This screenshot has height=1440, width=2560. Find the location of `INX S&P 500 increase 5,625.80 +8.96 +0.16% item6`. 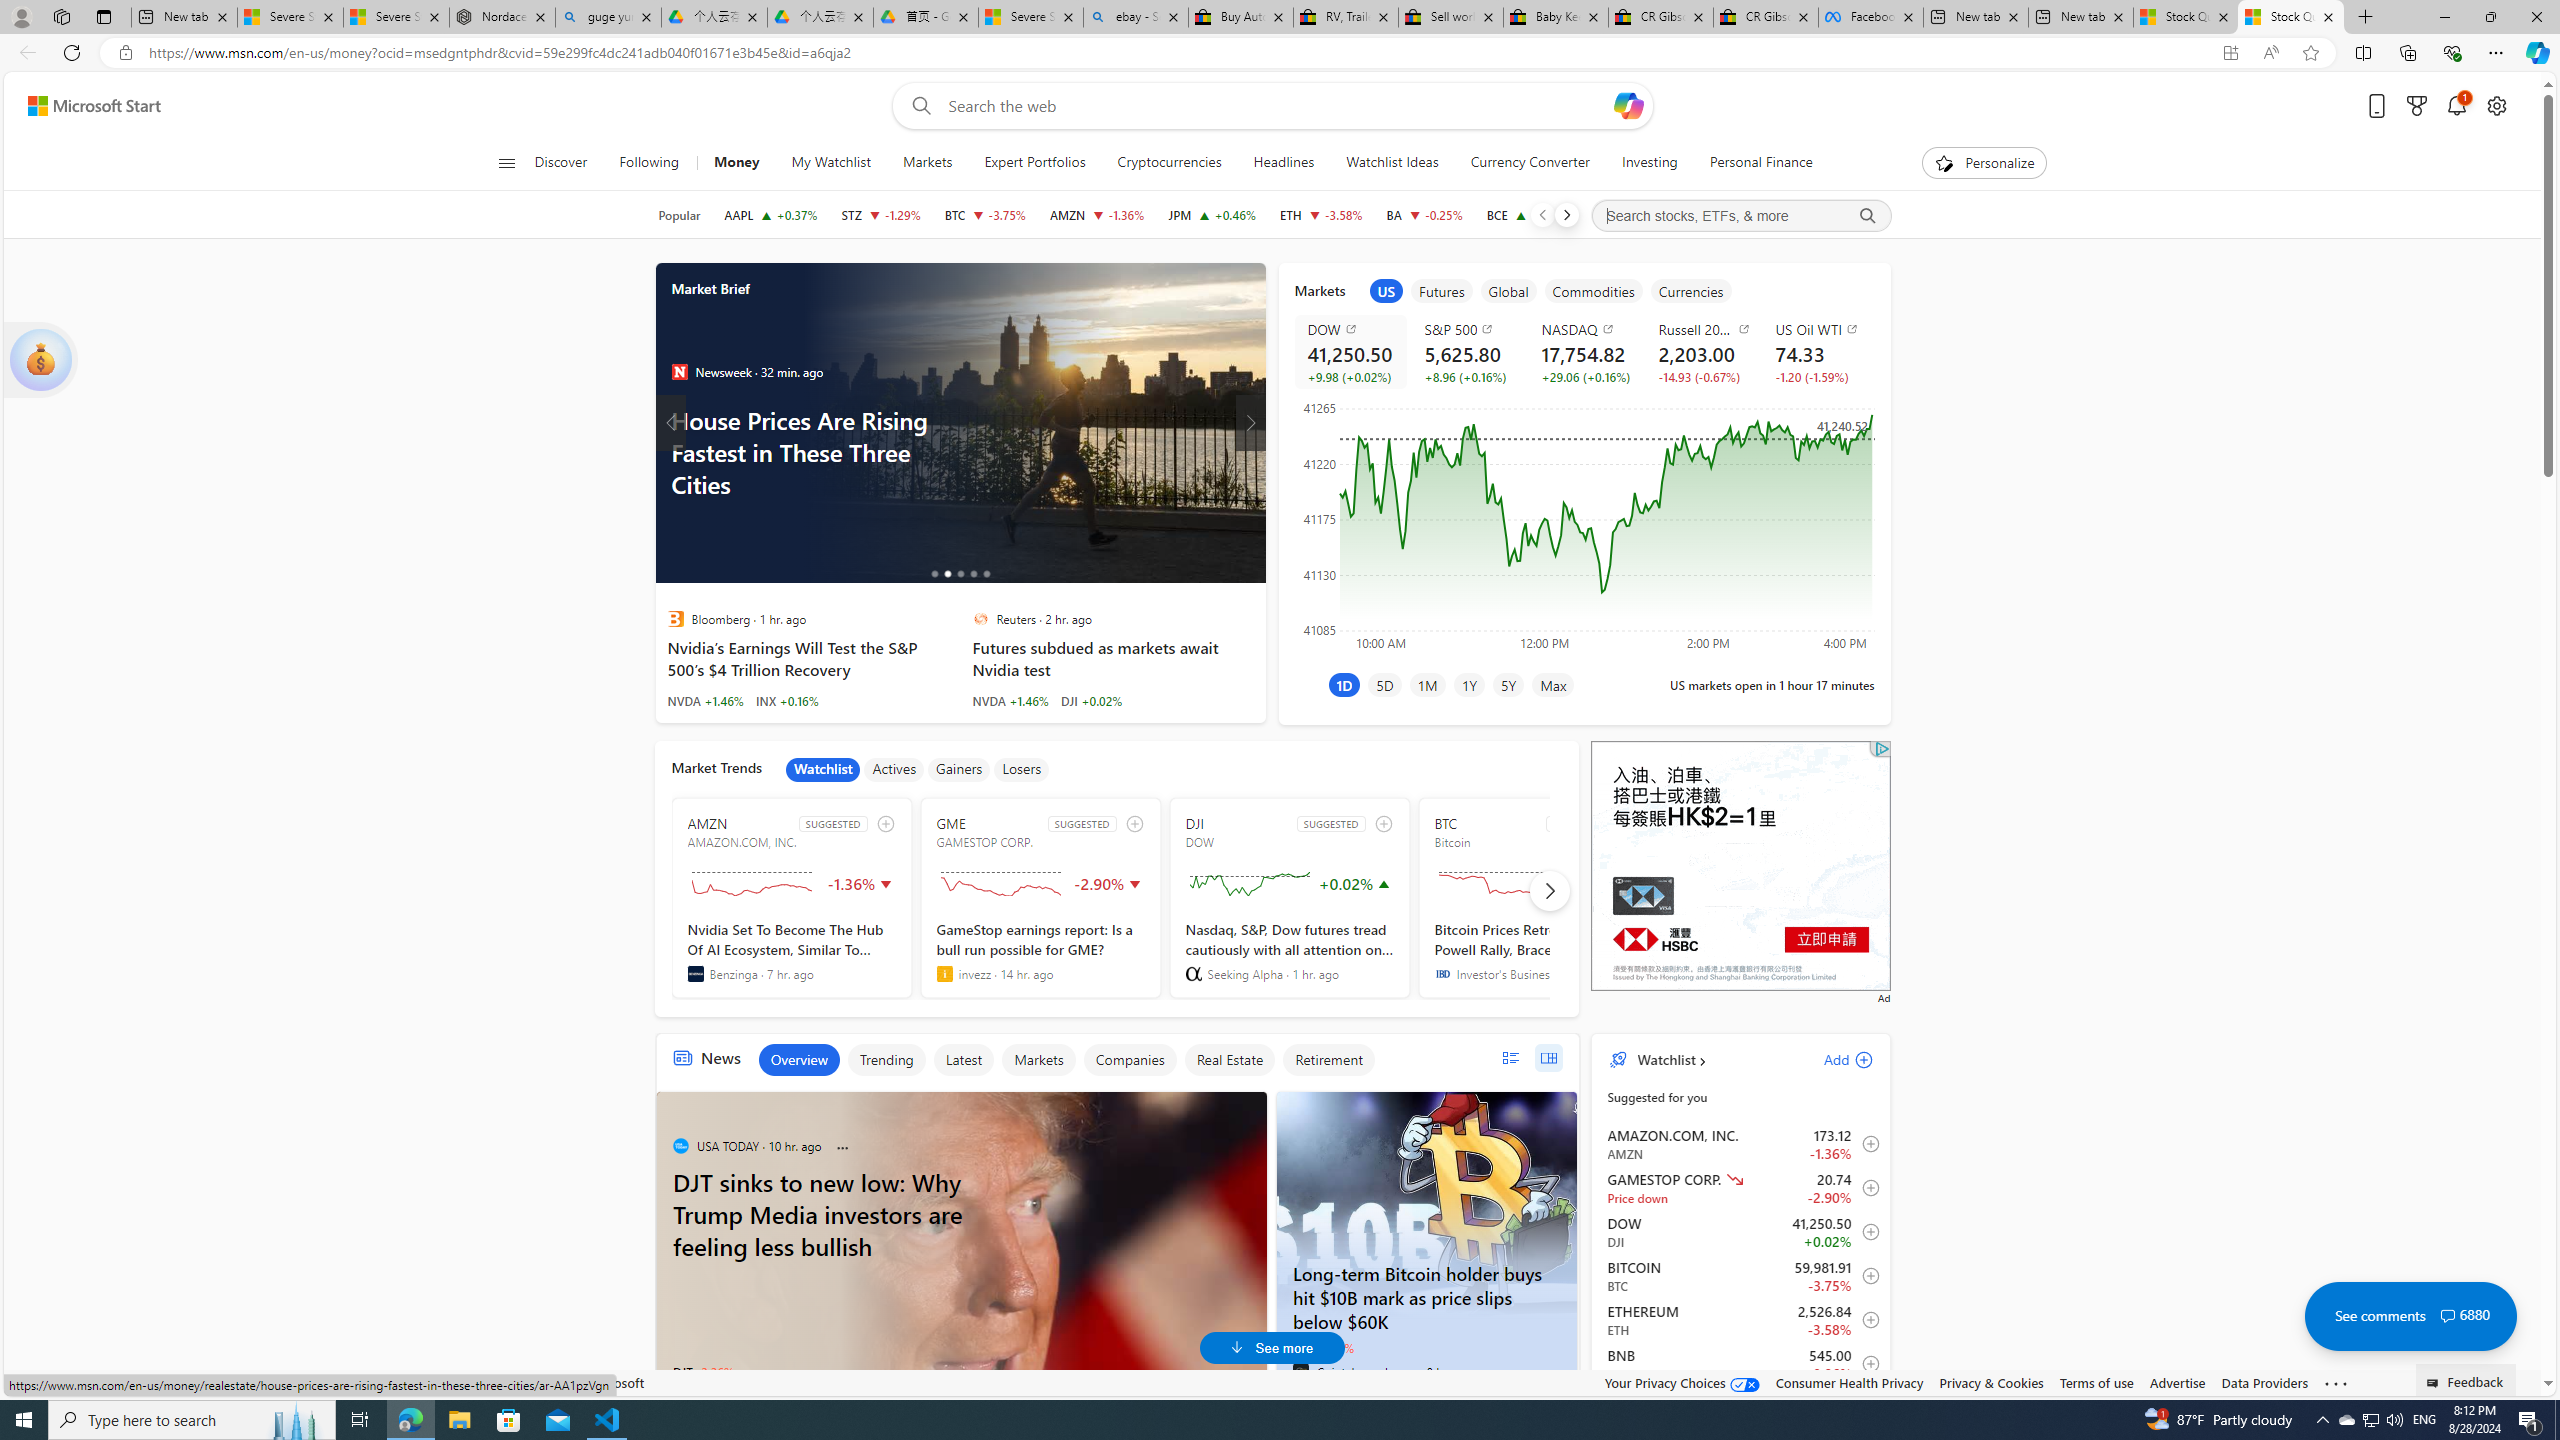

INX S&P 500 increase 5,625.80 +8.96 +0.16% item6 is located at coordinates (1740, 1407).